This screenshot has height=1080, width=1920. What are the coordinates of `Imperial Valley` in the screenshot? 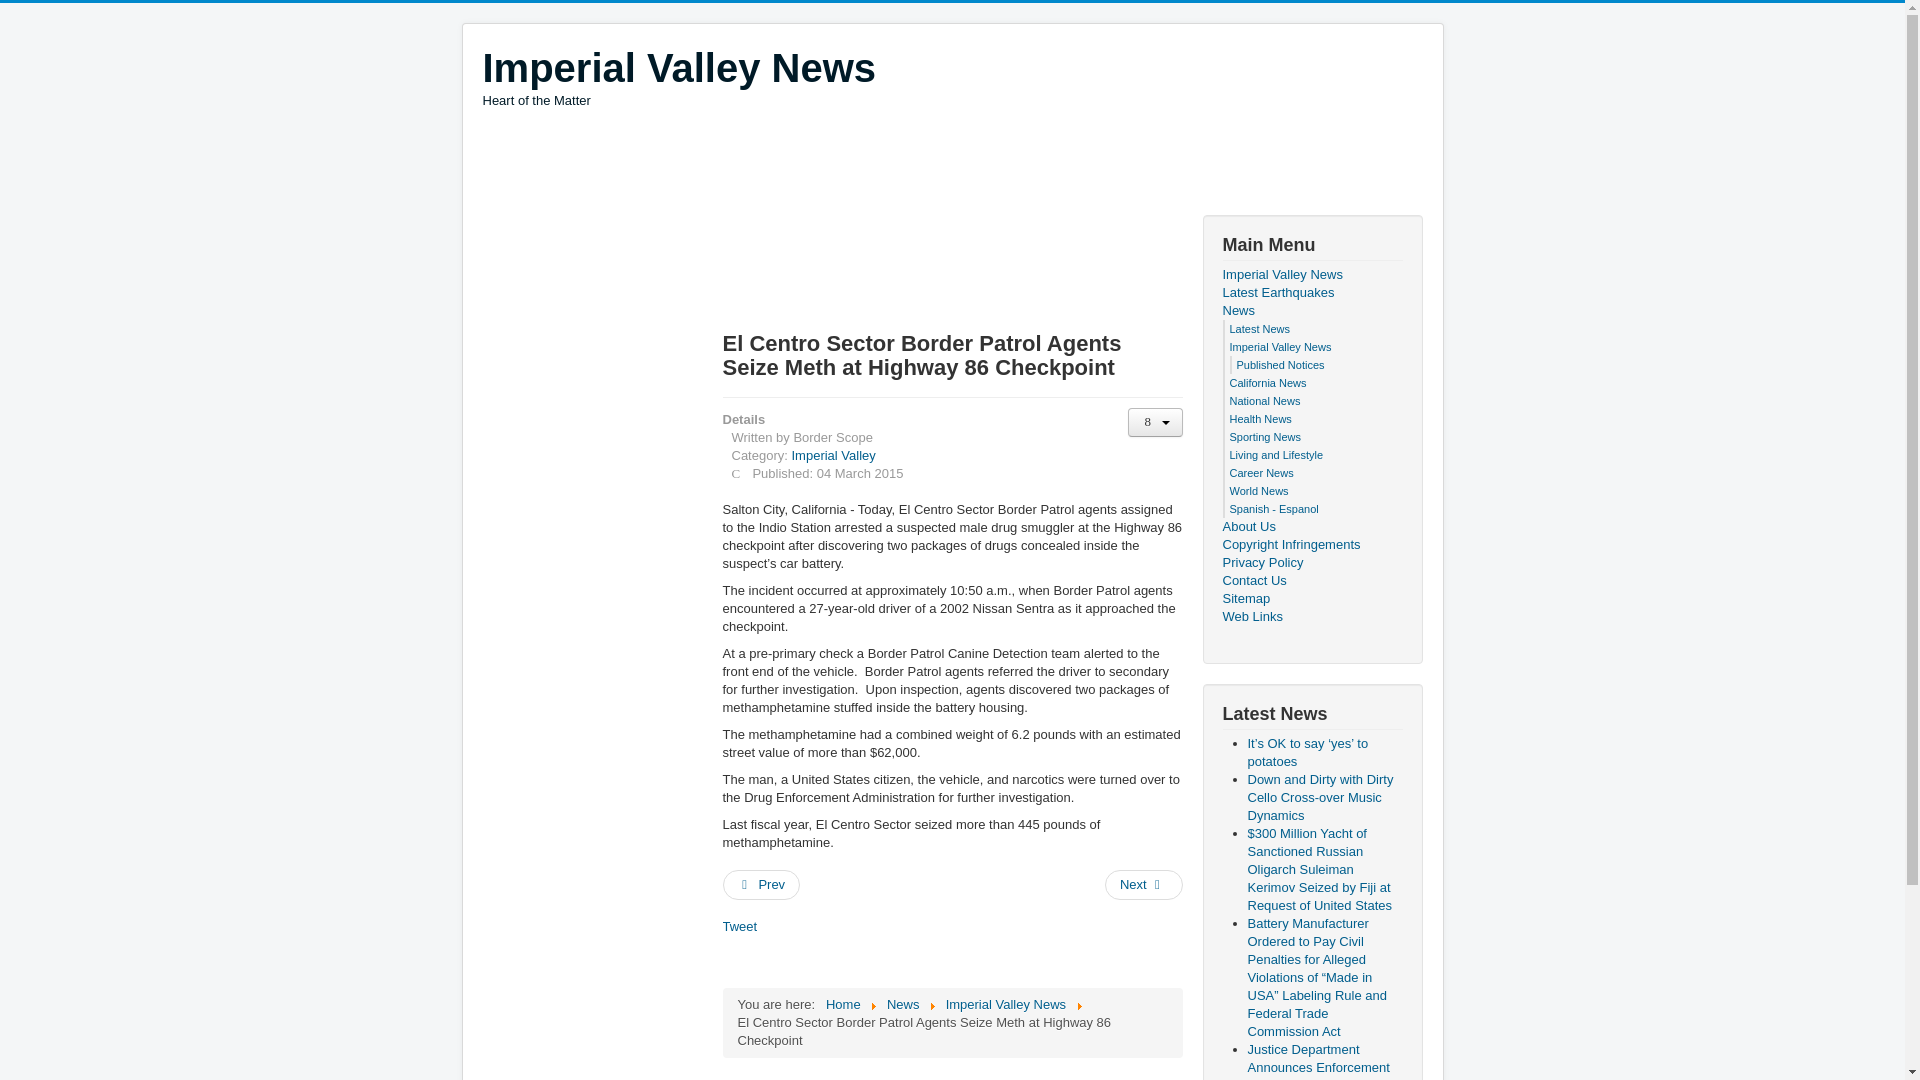 It's located at (1006, 1004).